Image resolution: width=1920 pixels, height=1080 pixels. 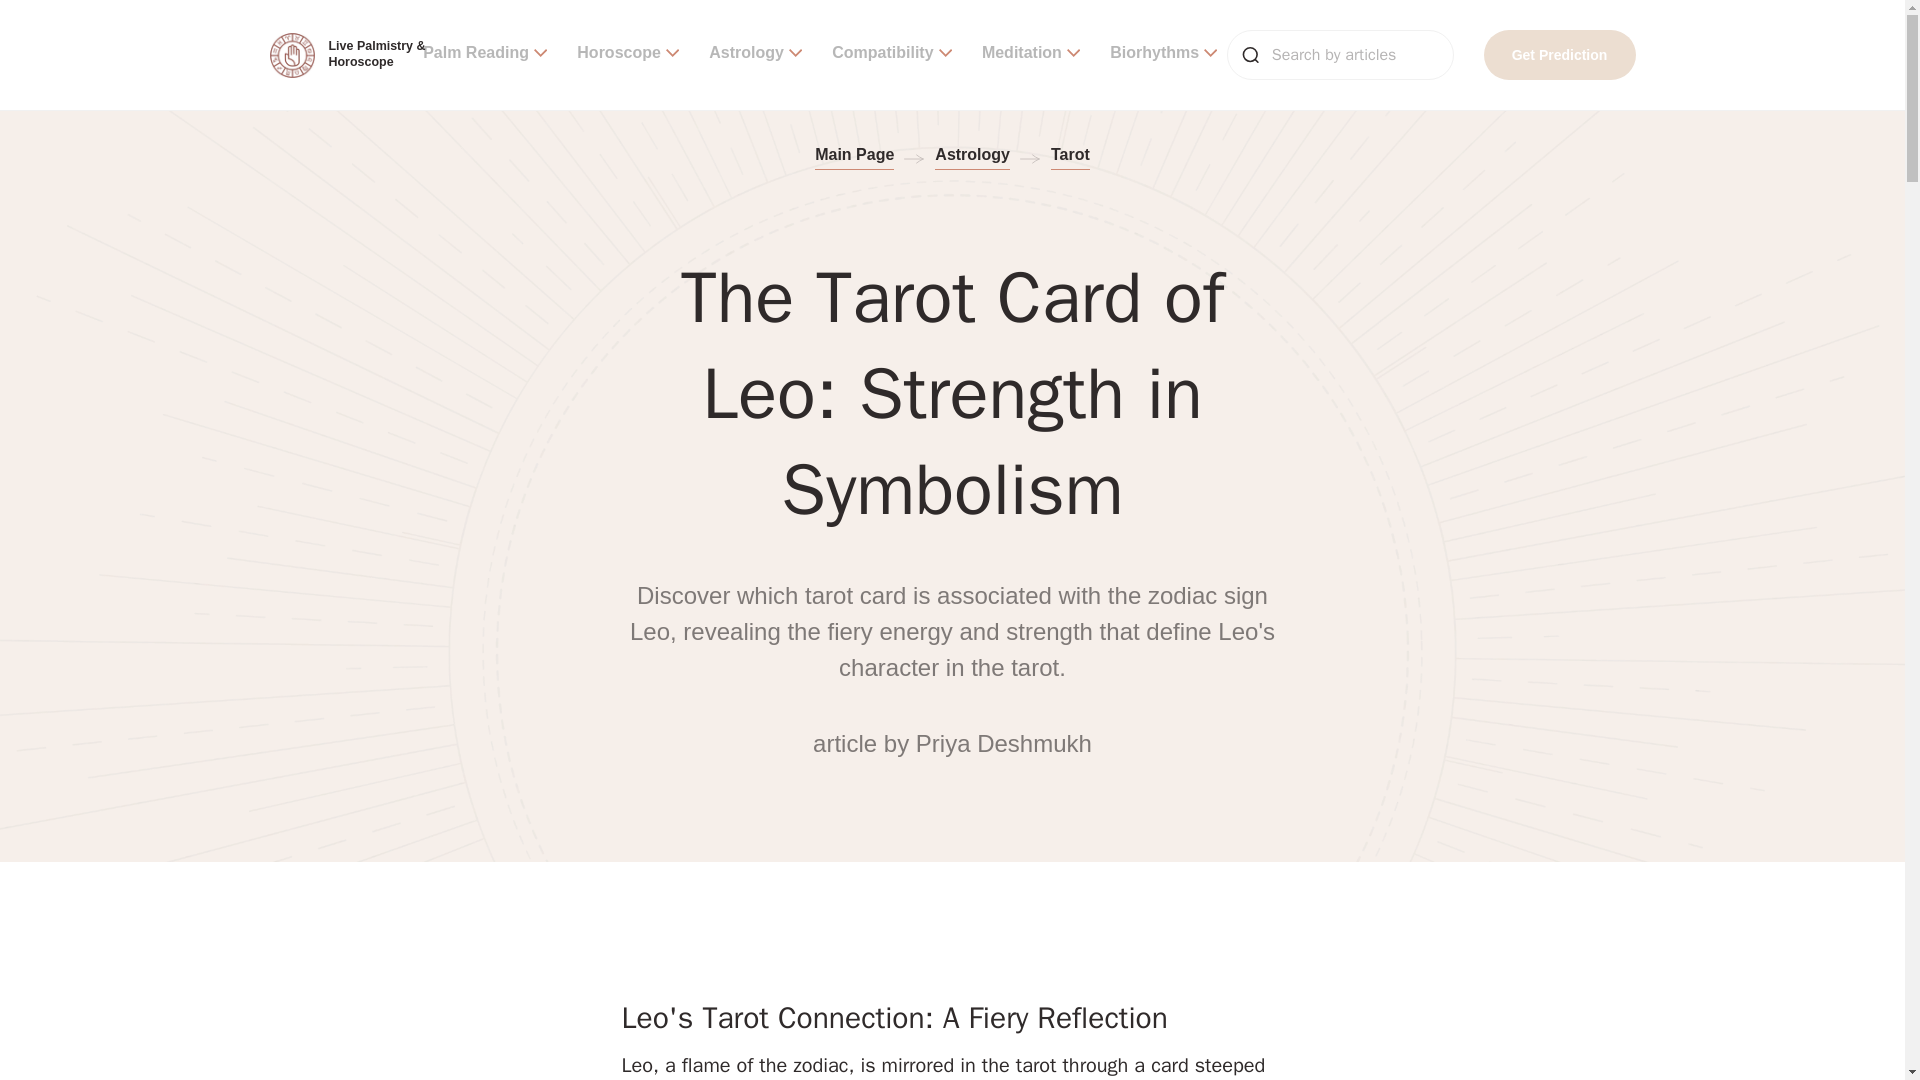 What do you see at coordinates (1030, 54) in the screenshot?
I see `Meditation` at bounding box center [1030, 54].